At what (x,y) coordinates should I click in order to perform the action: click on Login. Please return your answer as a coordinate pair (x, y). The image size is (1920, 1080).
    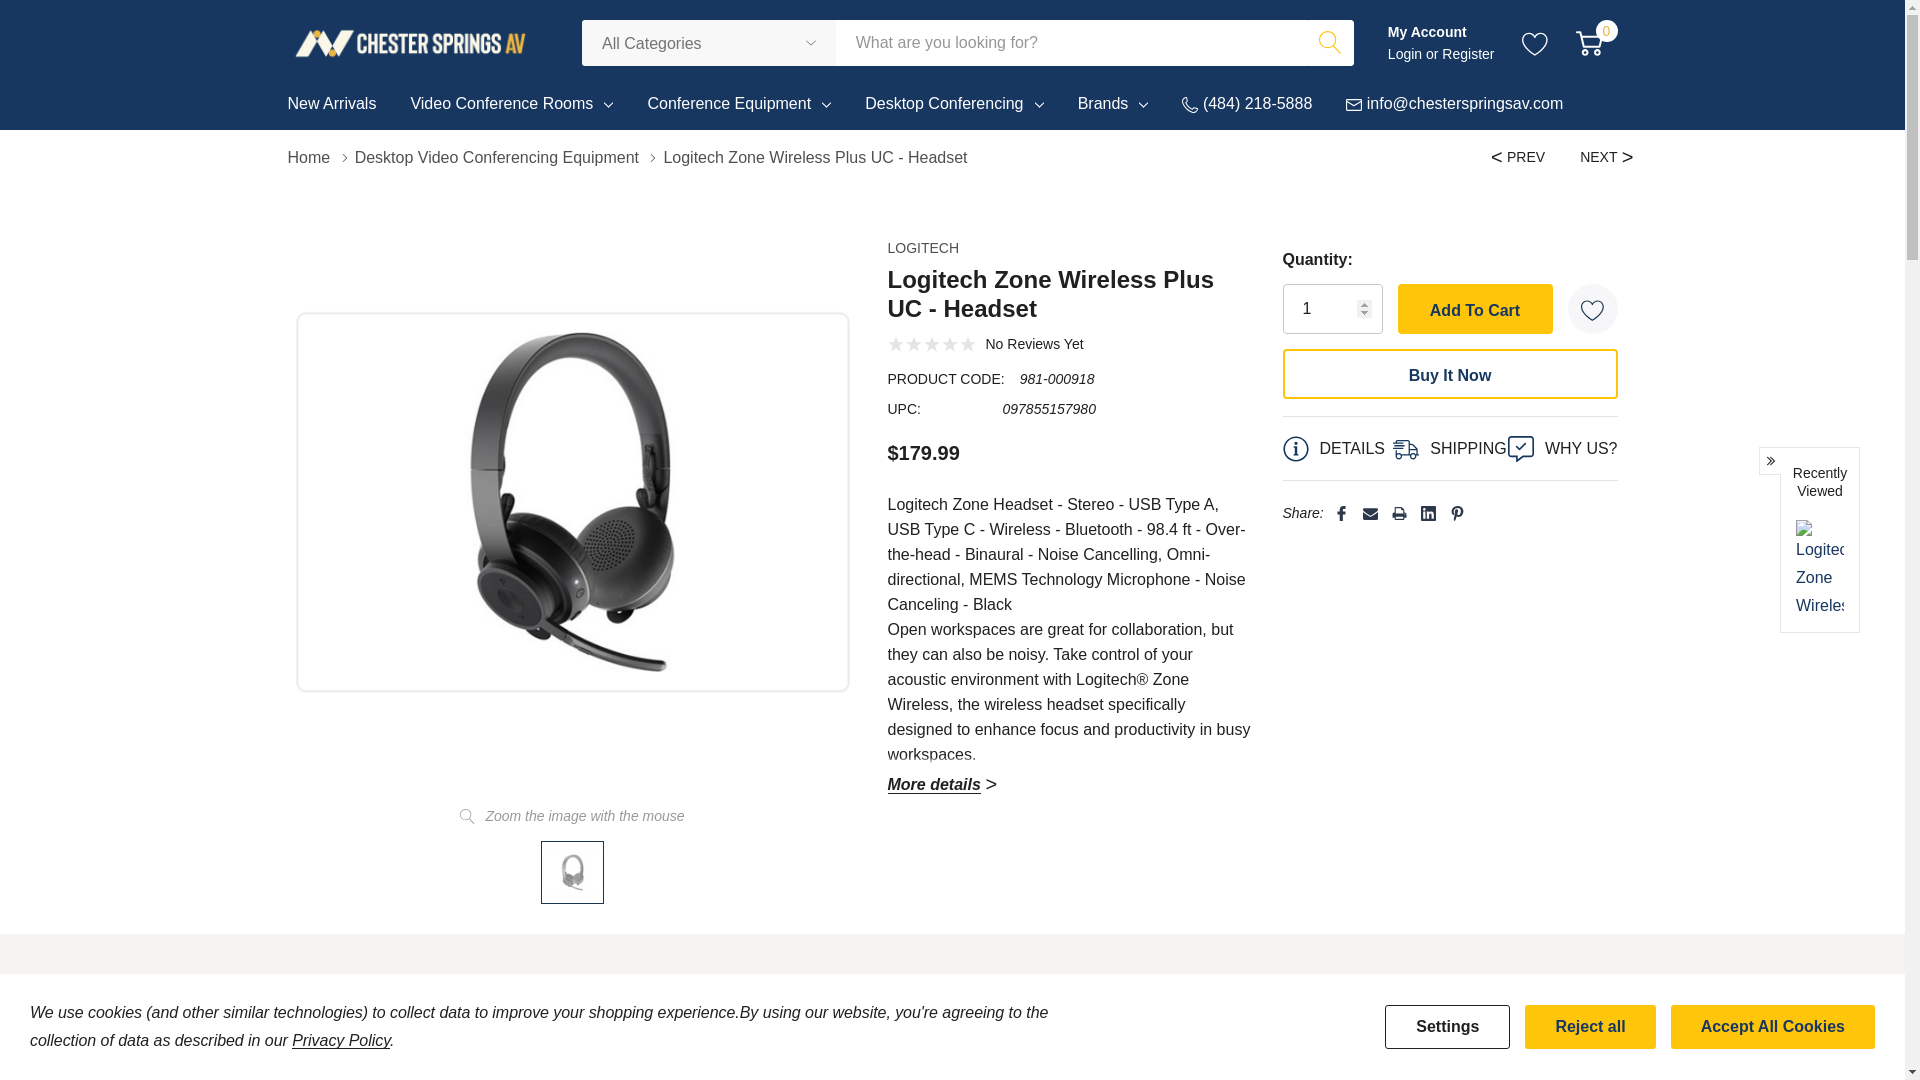
    Looking at the image, I should click on (1407, 54).